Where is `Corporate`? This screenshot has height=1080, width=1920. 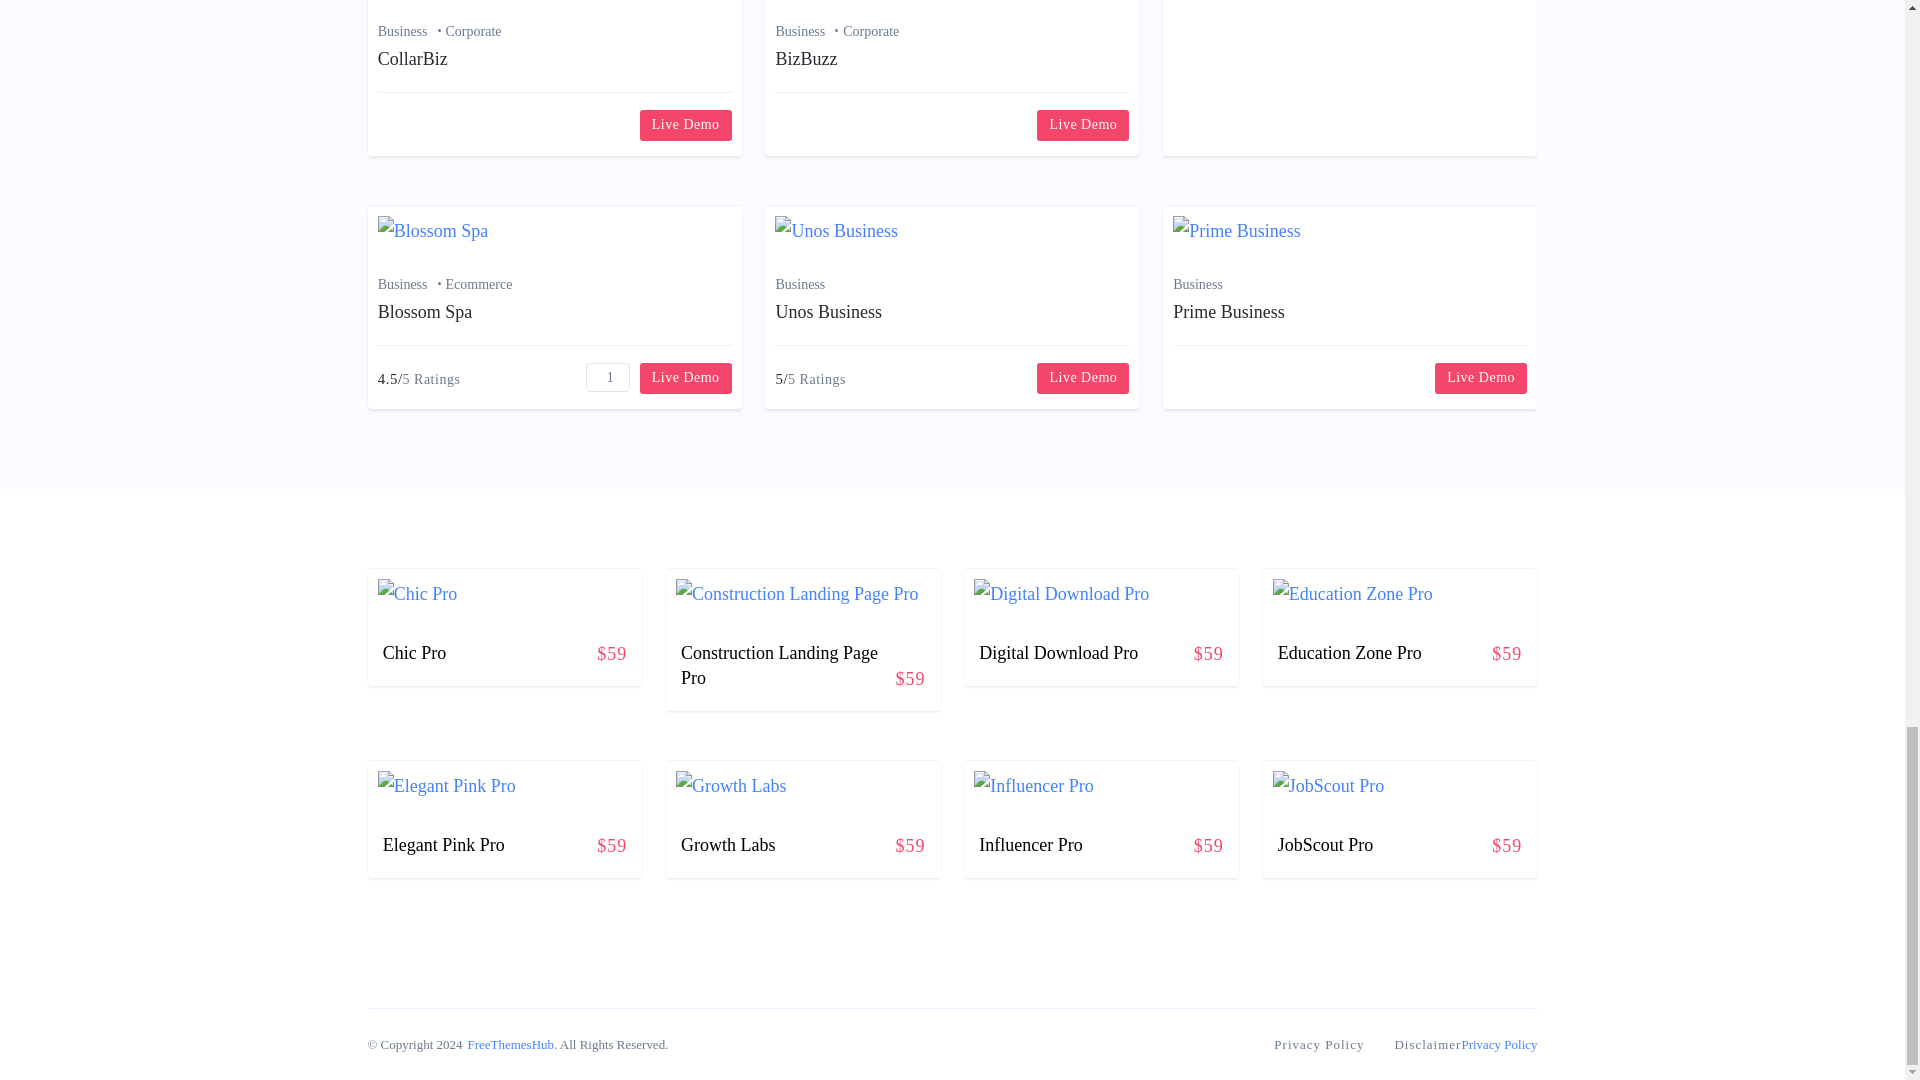 Corporate is located at coordinates (473, 32).